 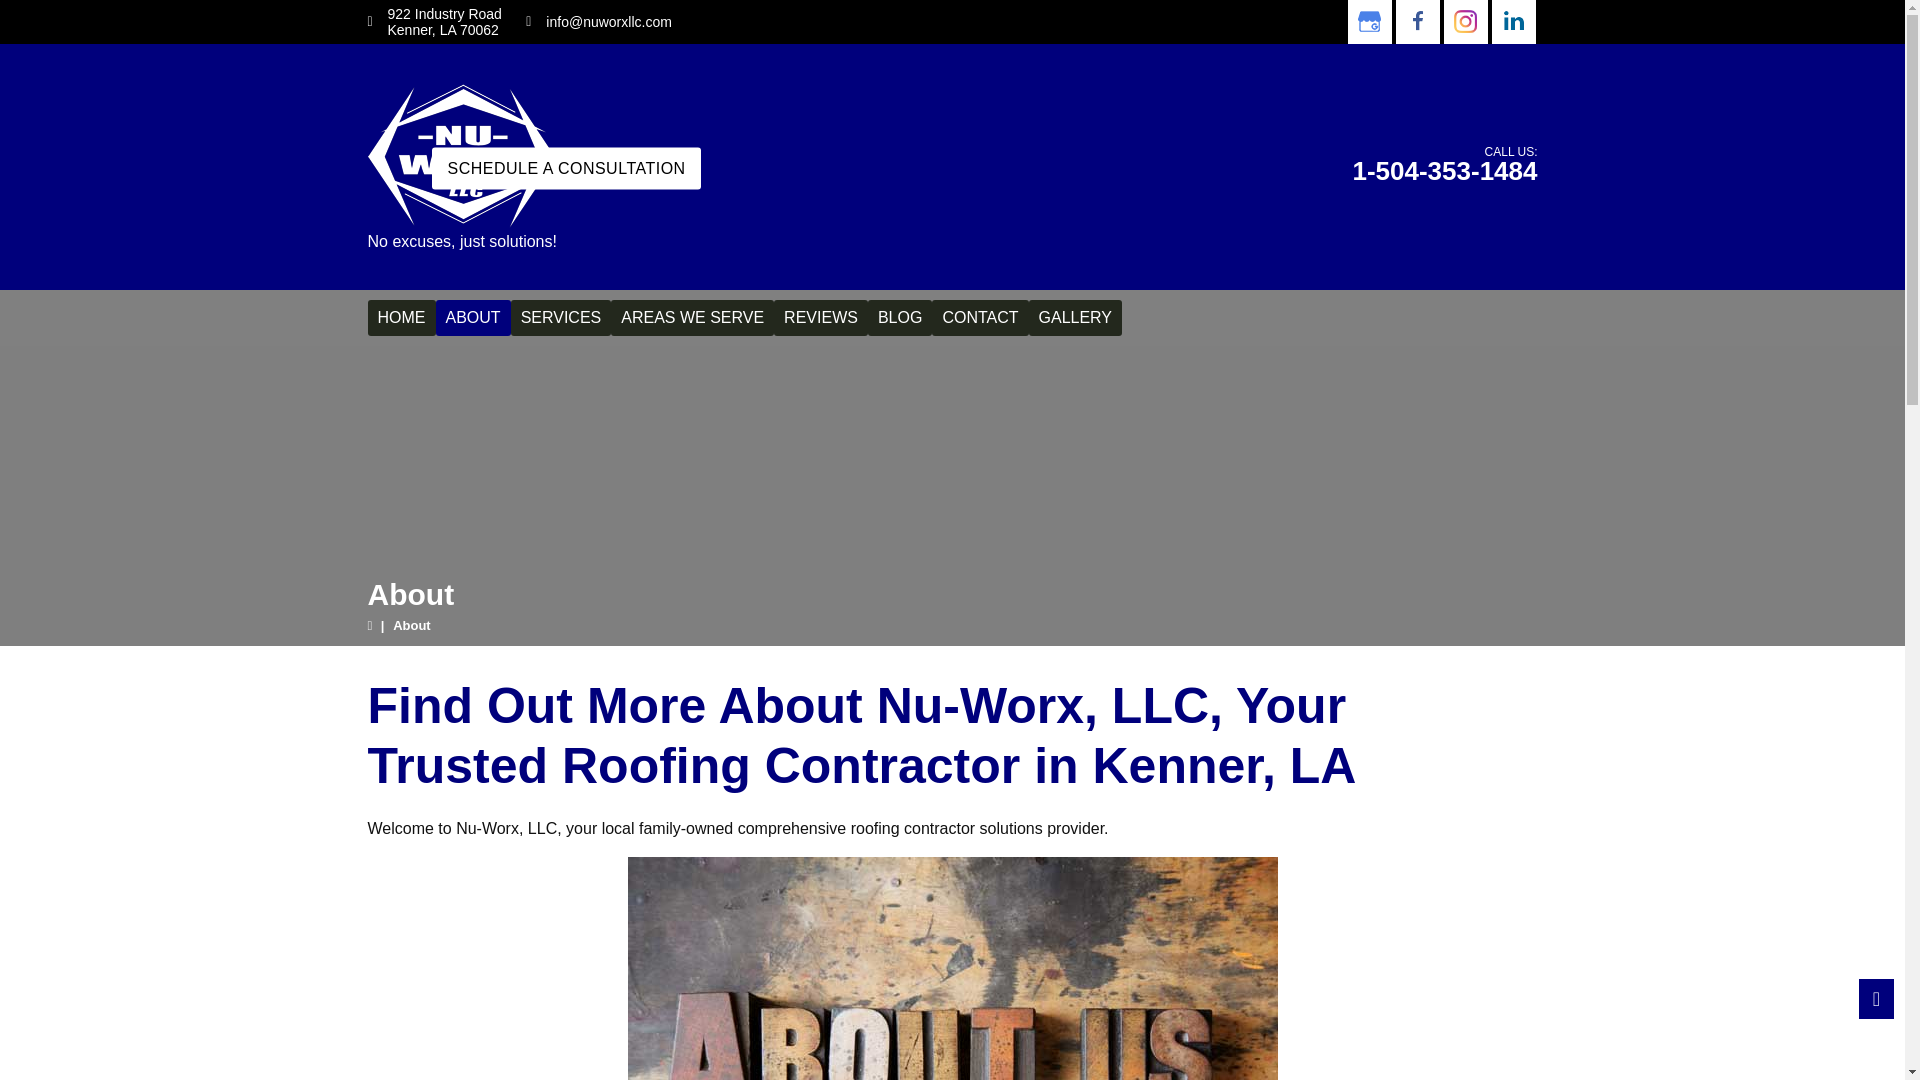 I want to click on LinkedIn, so click(x=1512, y=22).